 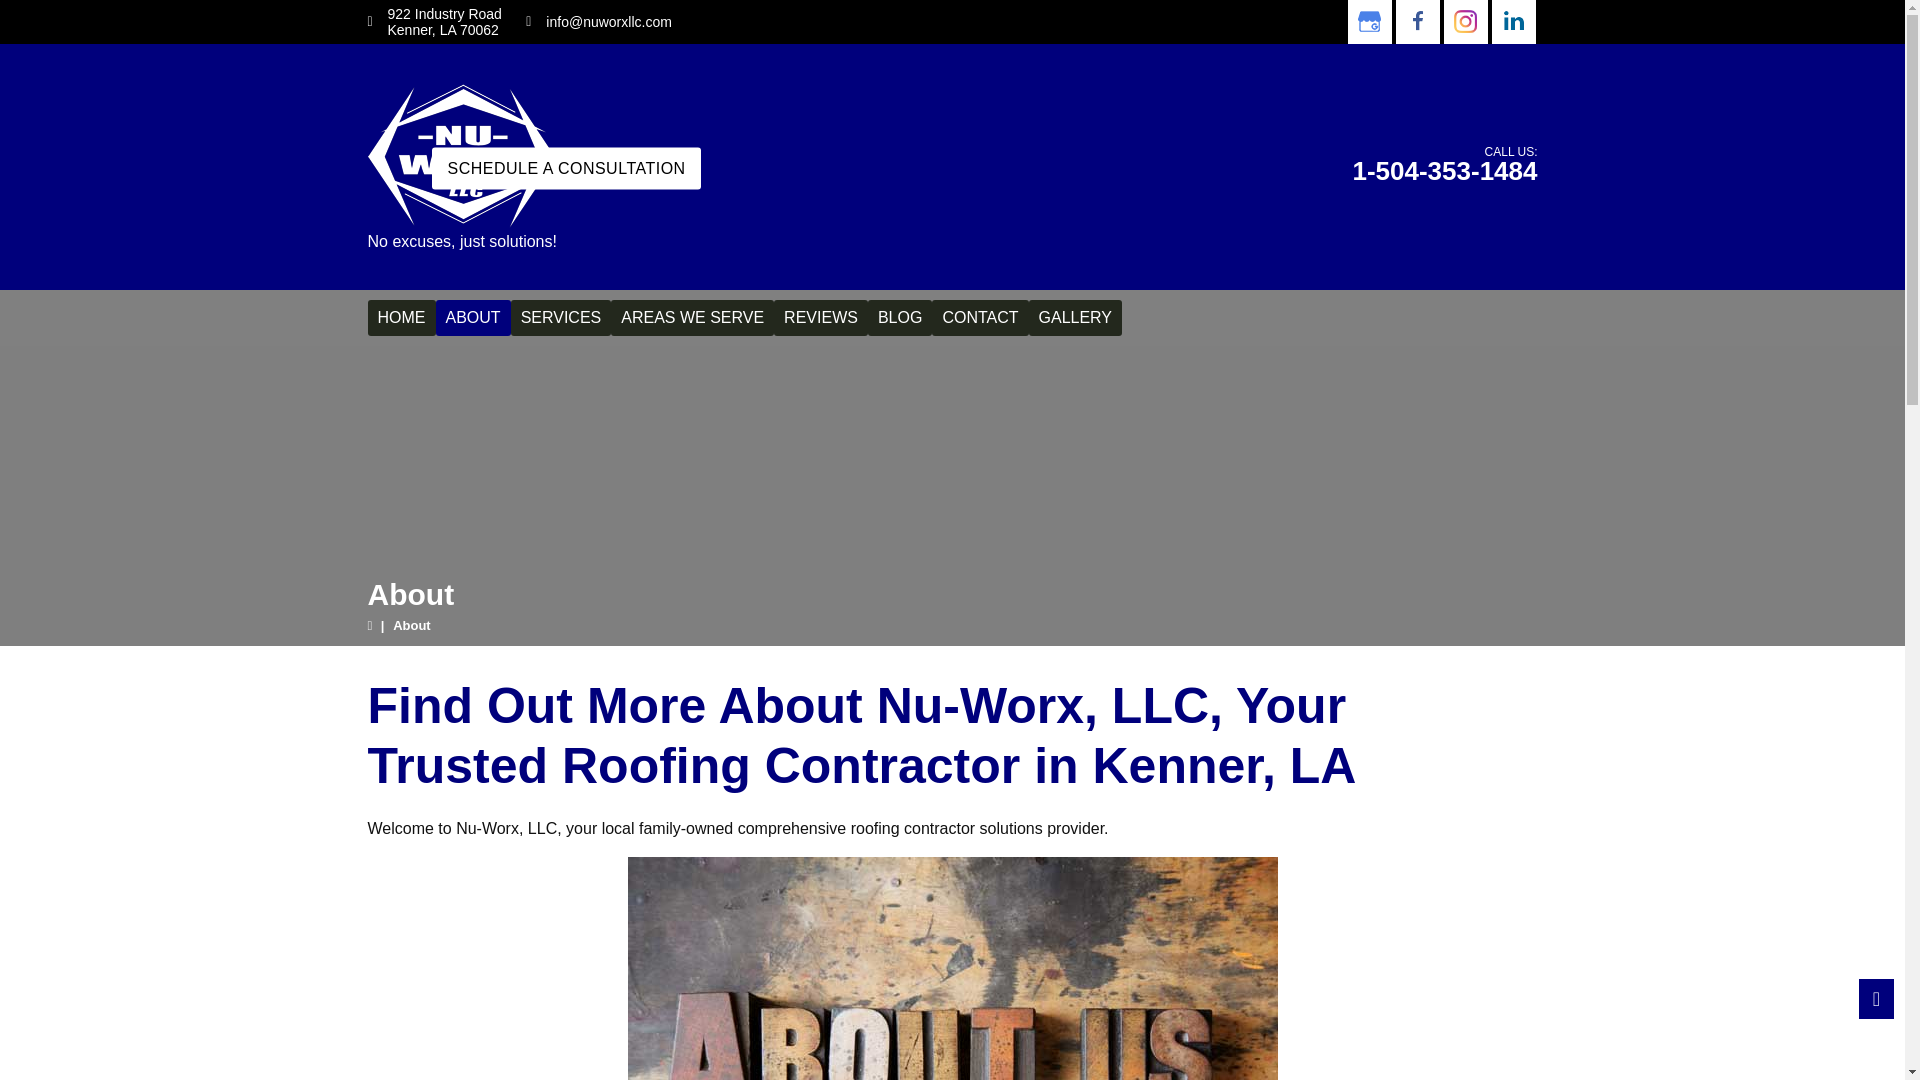 I want to click on LinkedIn, so click(x=1512, y=22).